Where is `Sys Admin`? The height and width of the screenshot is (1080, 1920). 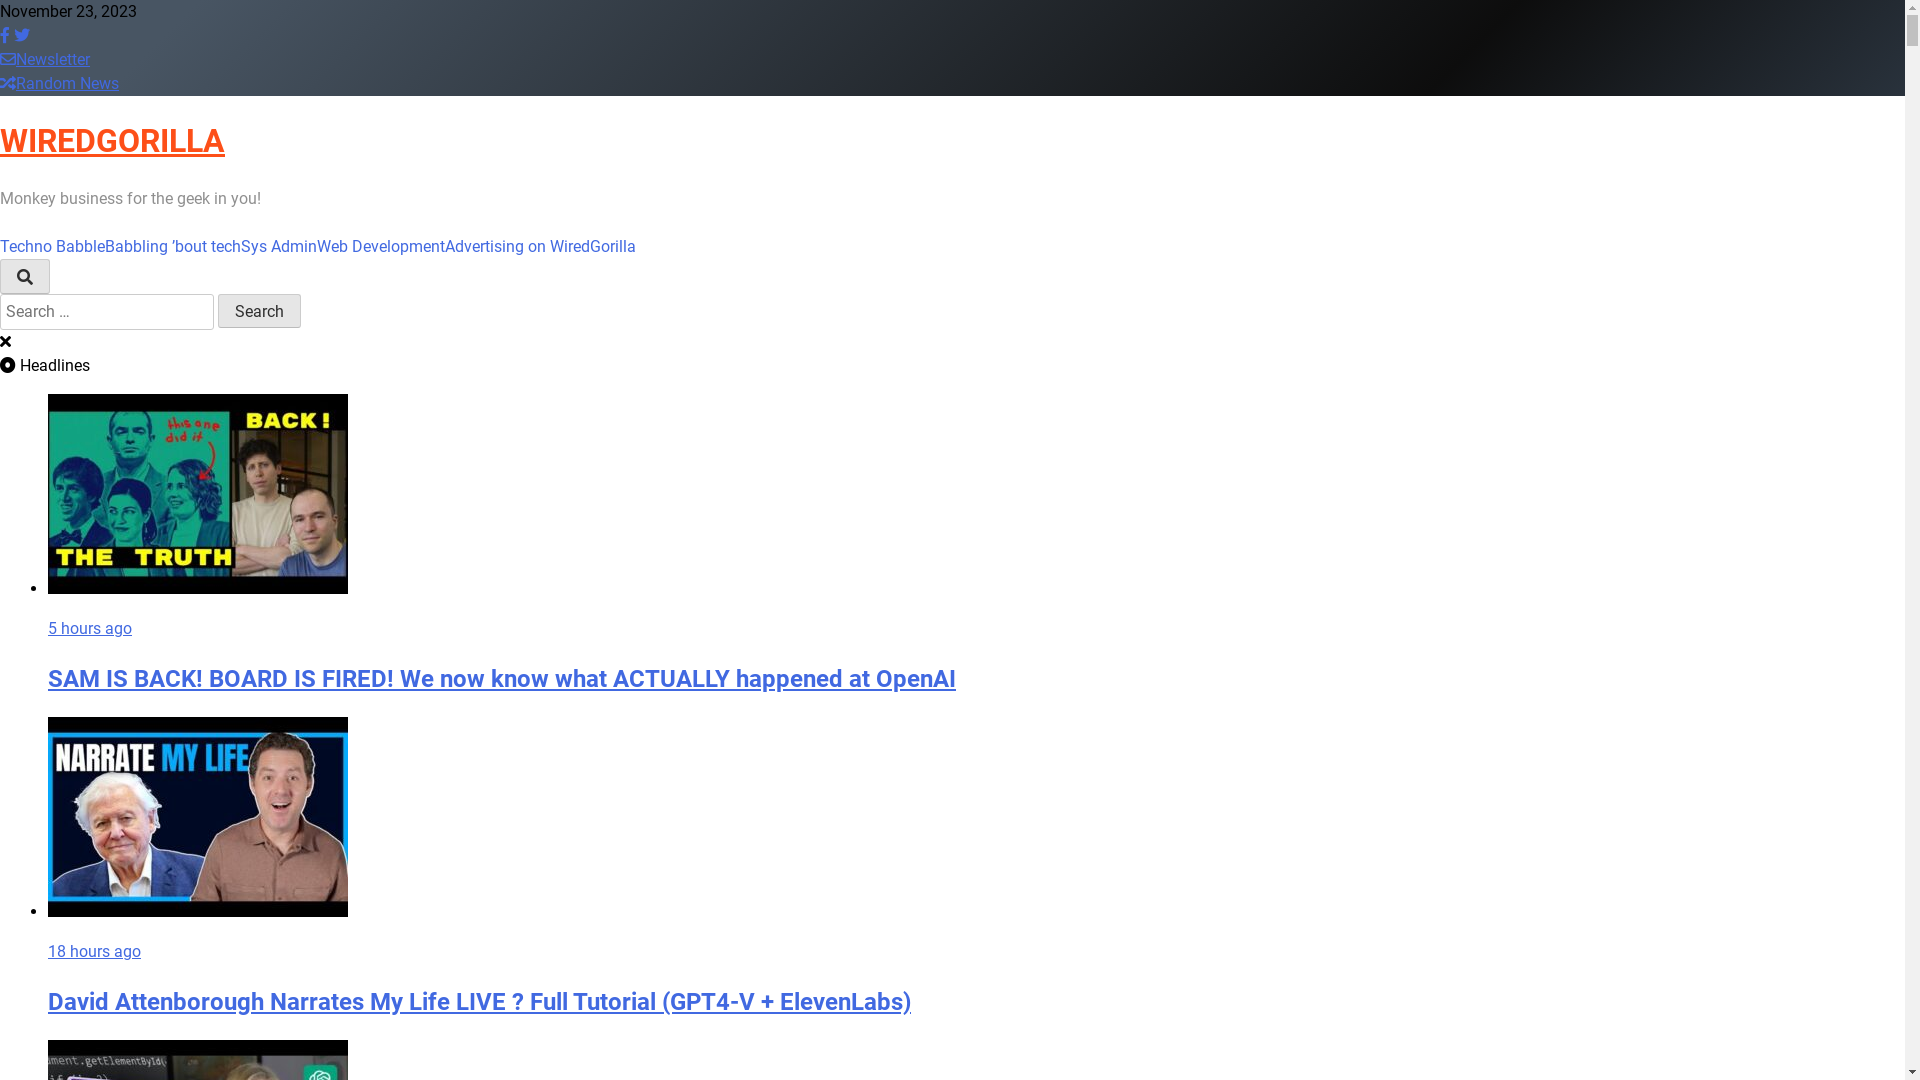 Sys Admin is located at coordinates (279, 247).